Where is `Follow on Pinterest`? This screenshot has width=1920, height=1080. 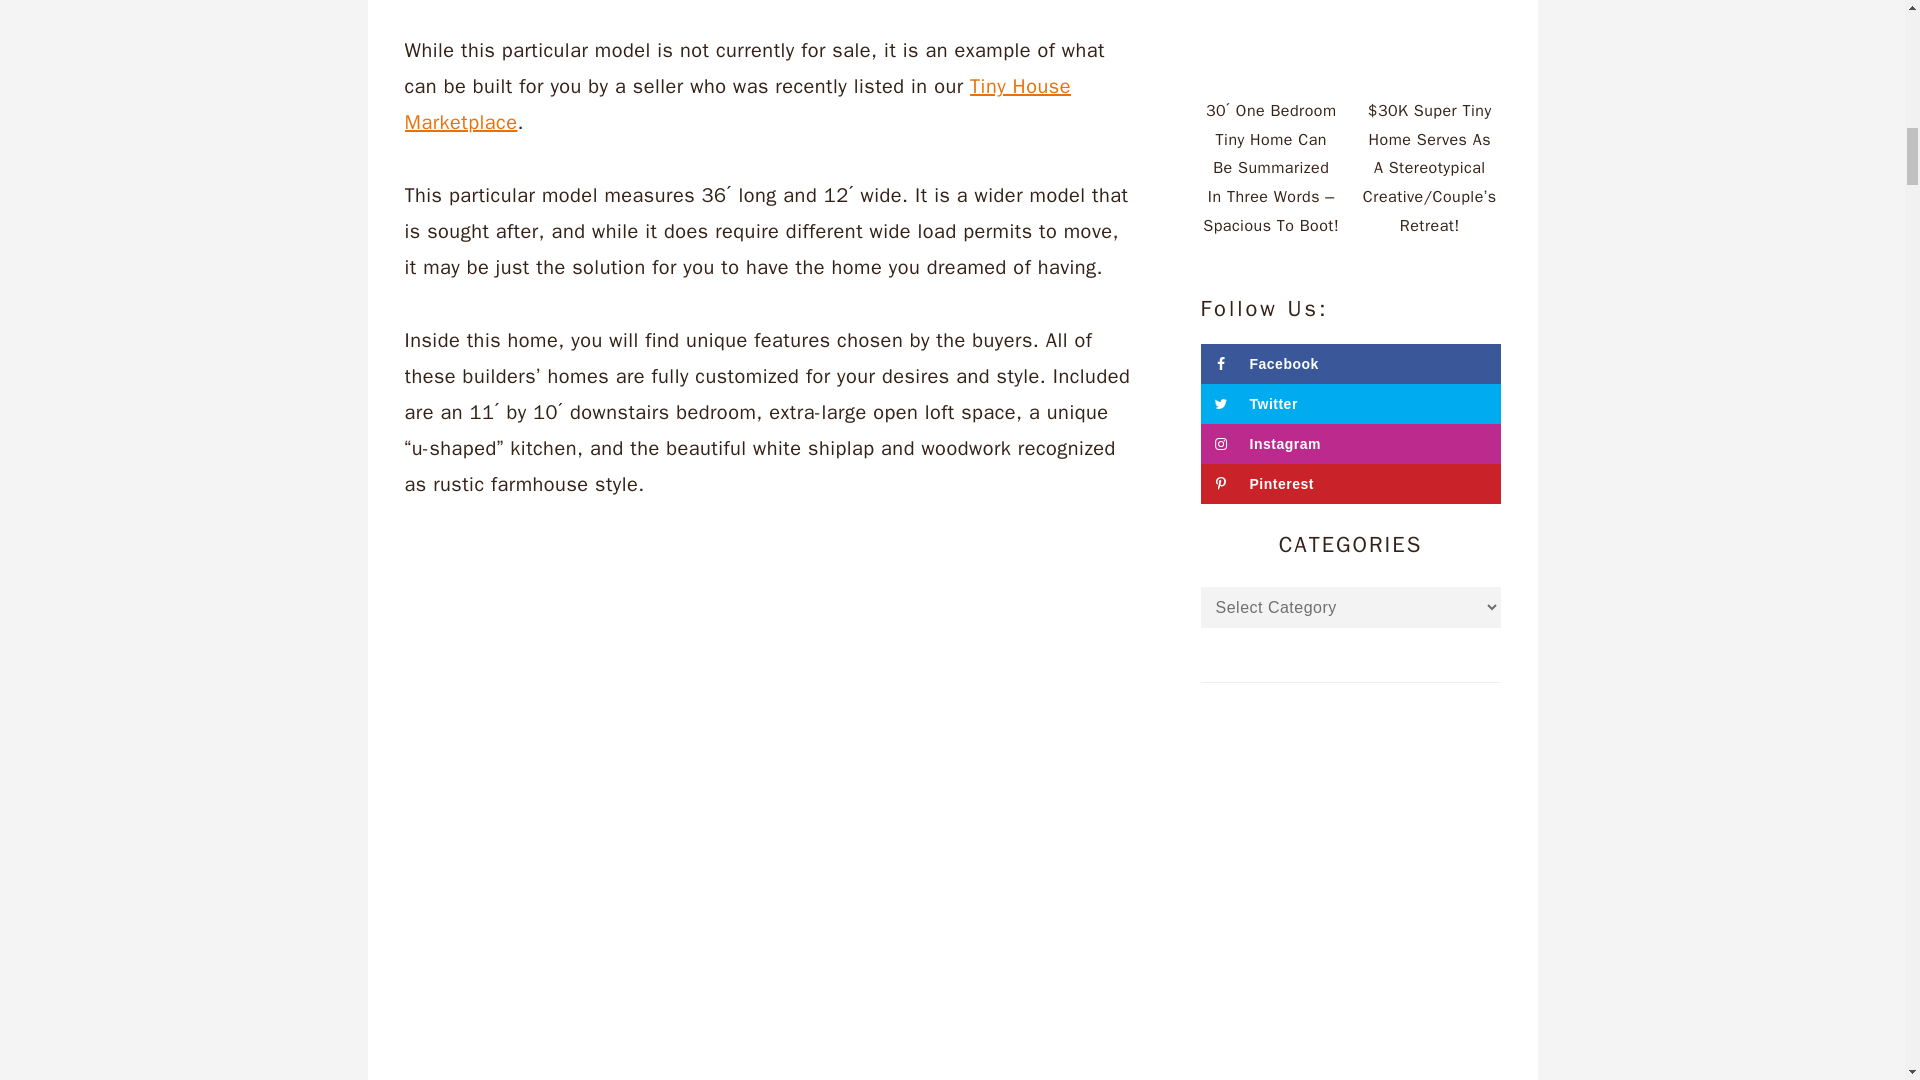
Follow on Pinterest is located at coordinates (1350, 484).